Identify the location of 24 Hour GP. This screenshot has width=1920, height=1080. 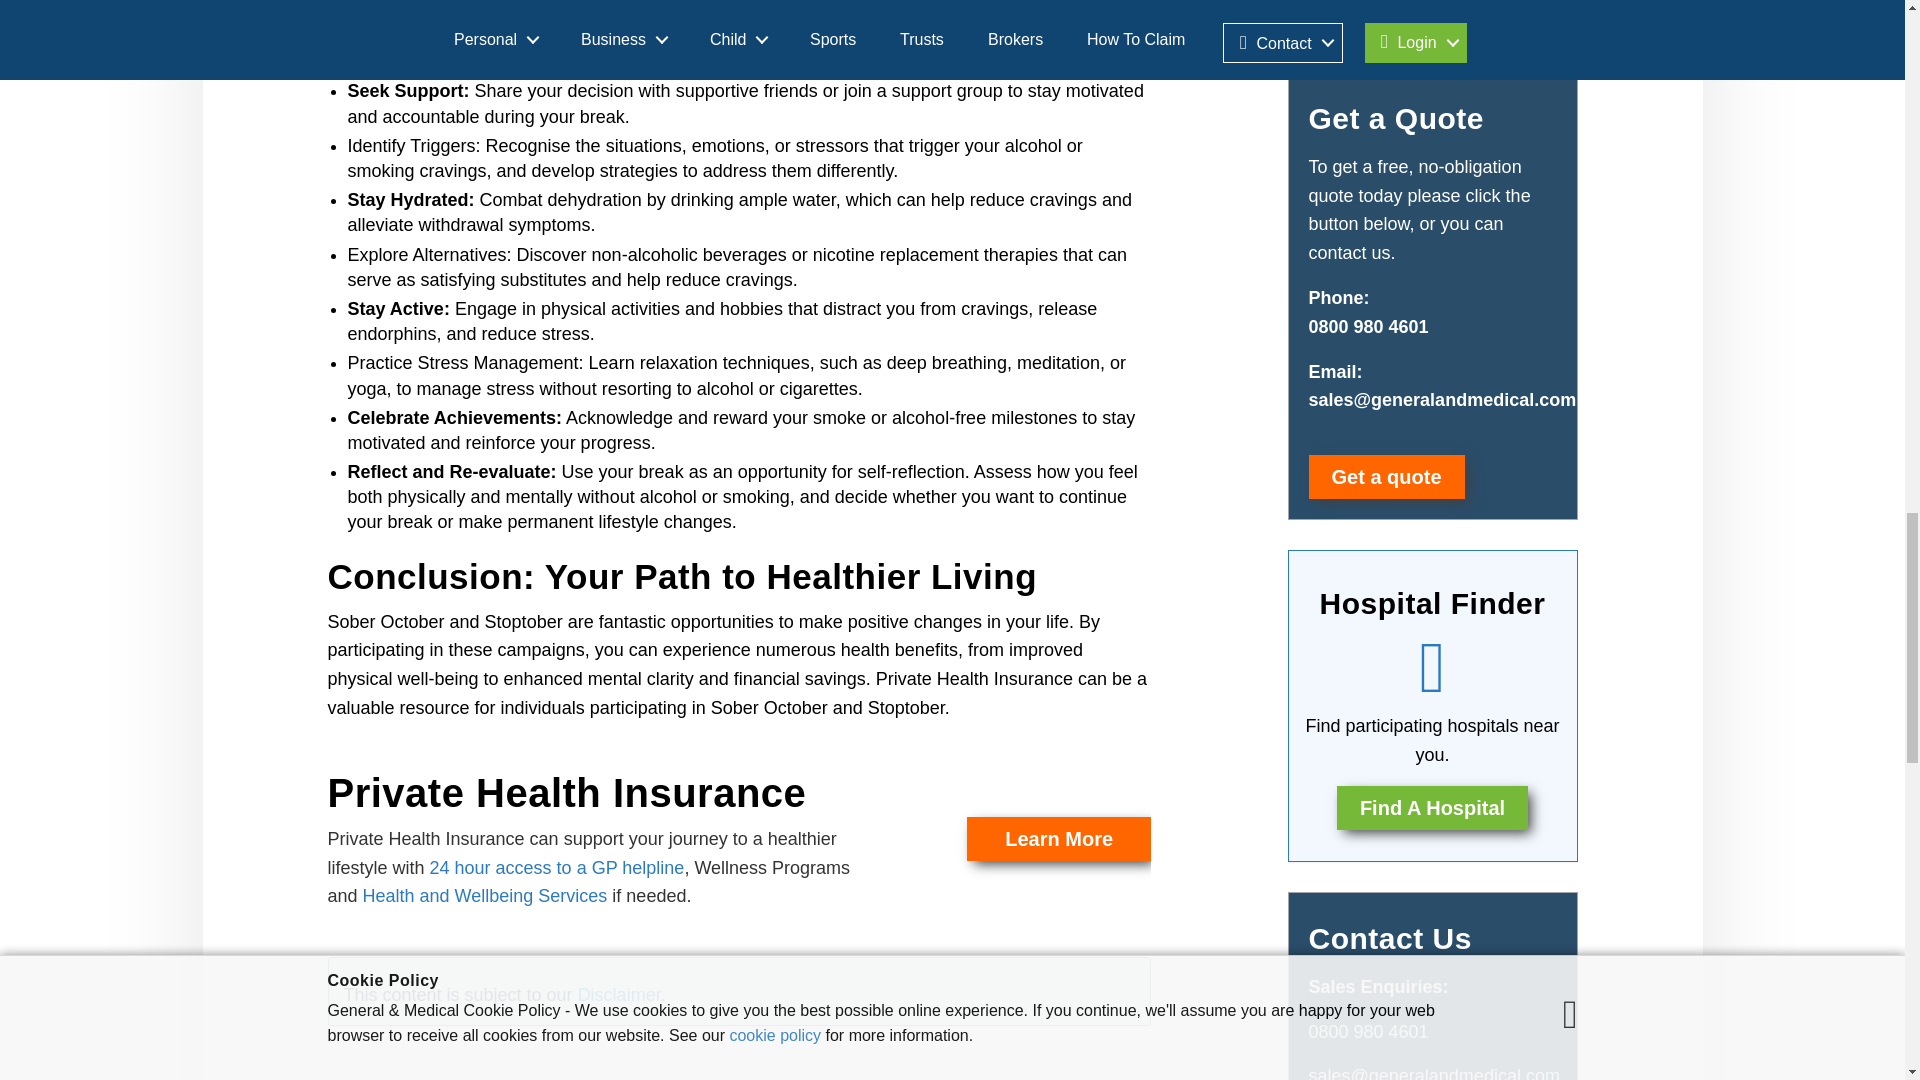
(558, 868).